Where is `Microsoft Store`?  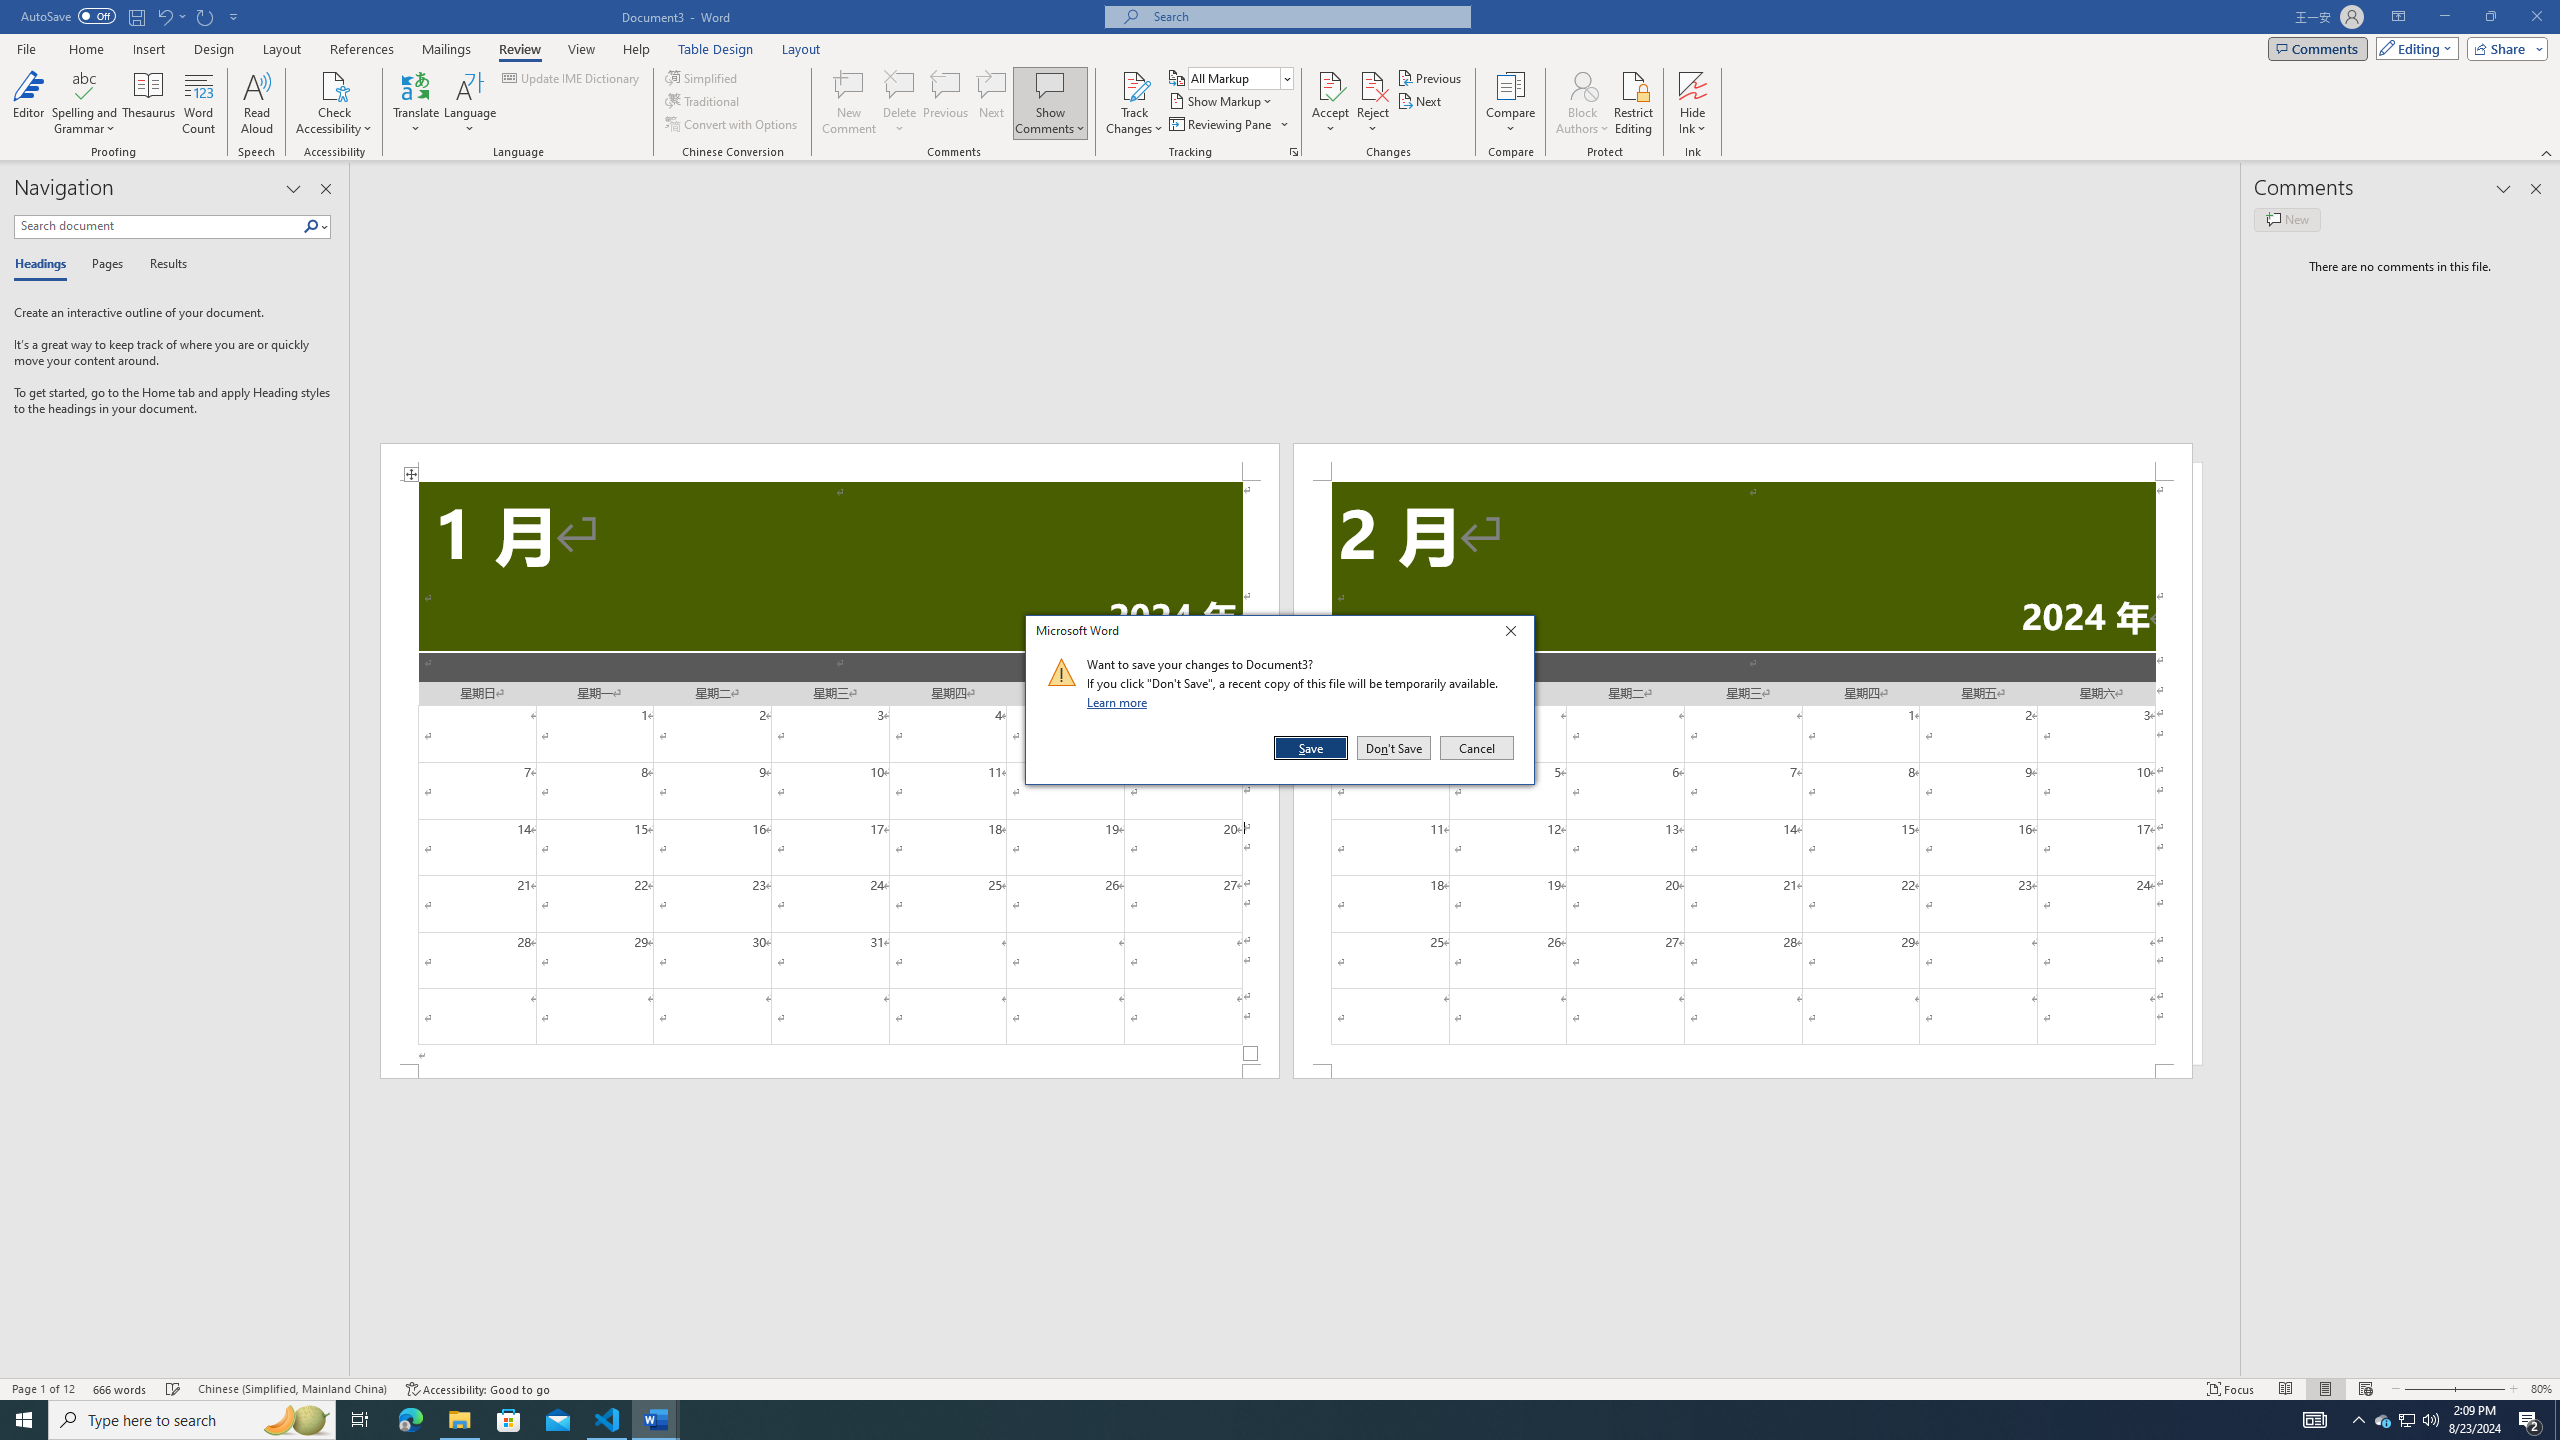 Microsoft Store is located at coordinates (509, 1420).